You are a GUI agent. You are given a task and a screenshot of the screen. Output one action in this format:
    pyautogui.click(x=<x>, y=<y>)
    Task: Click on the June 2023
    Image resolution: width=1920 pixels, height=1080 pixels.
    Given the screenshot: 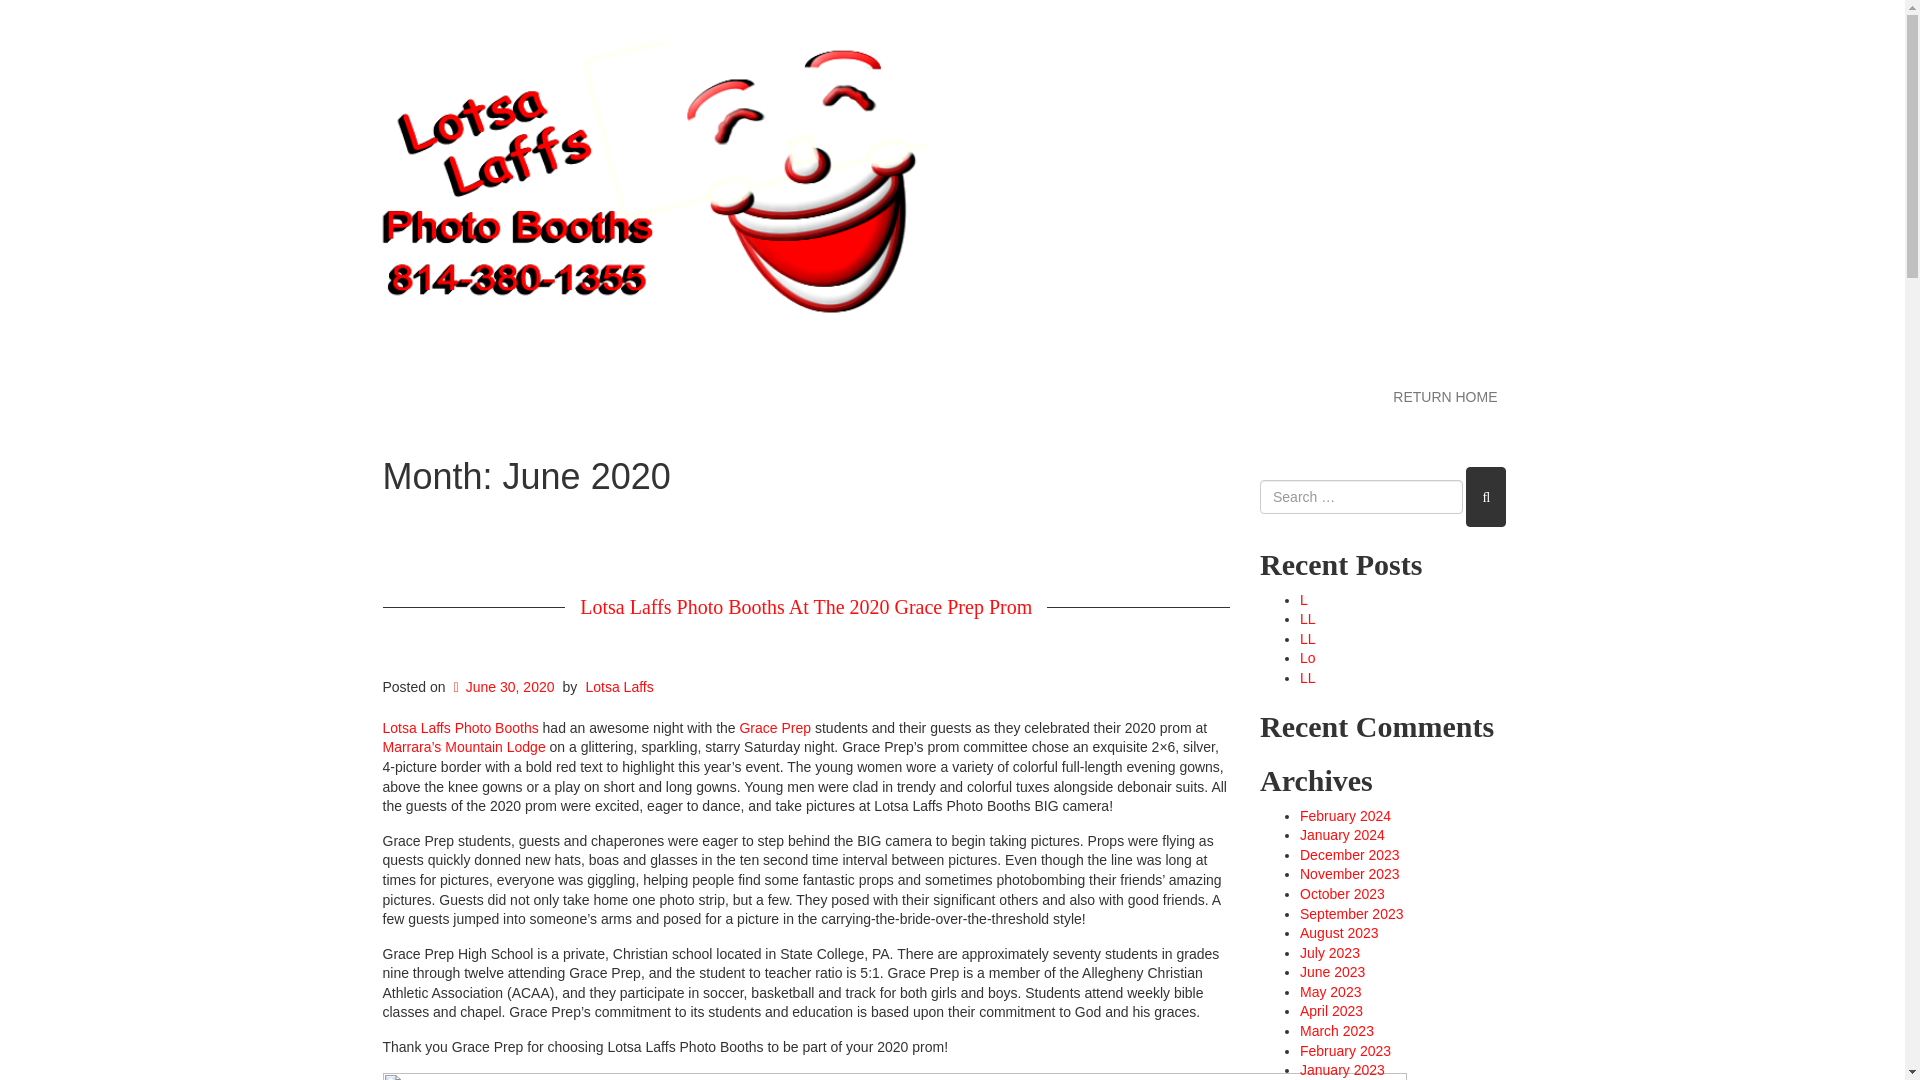 What is the action you would take?
    pyautogui.click(x=1332, y=972)
    